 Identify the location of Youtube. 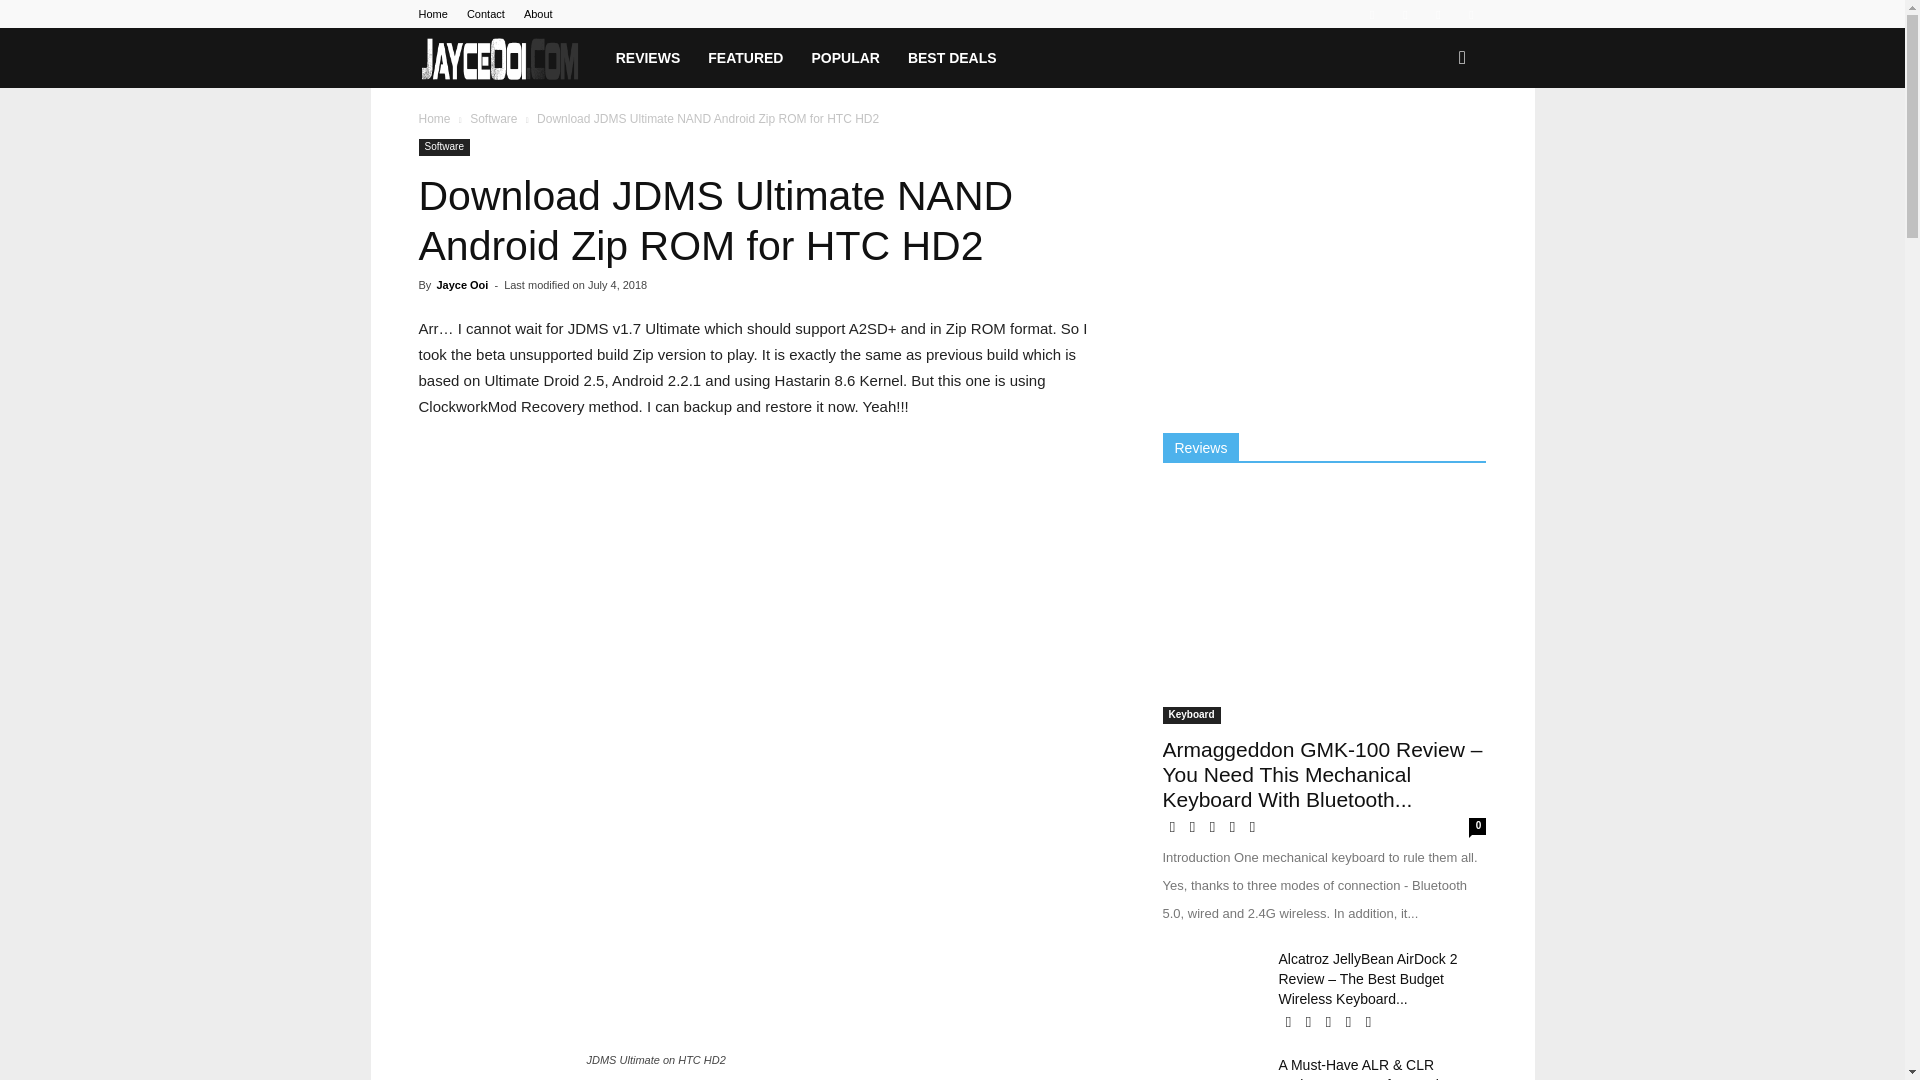
(1470, 14).